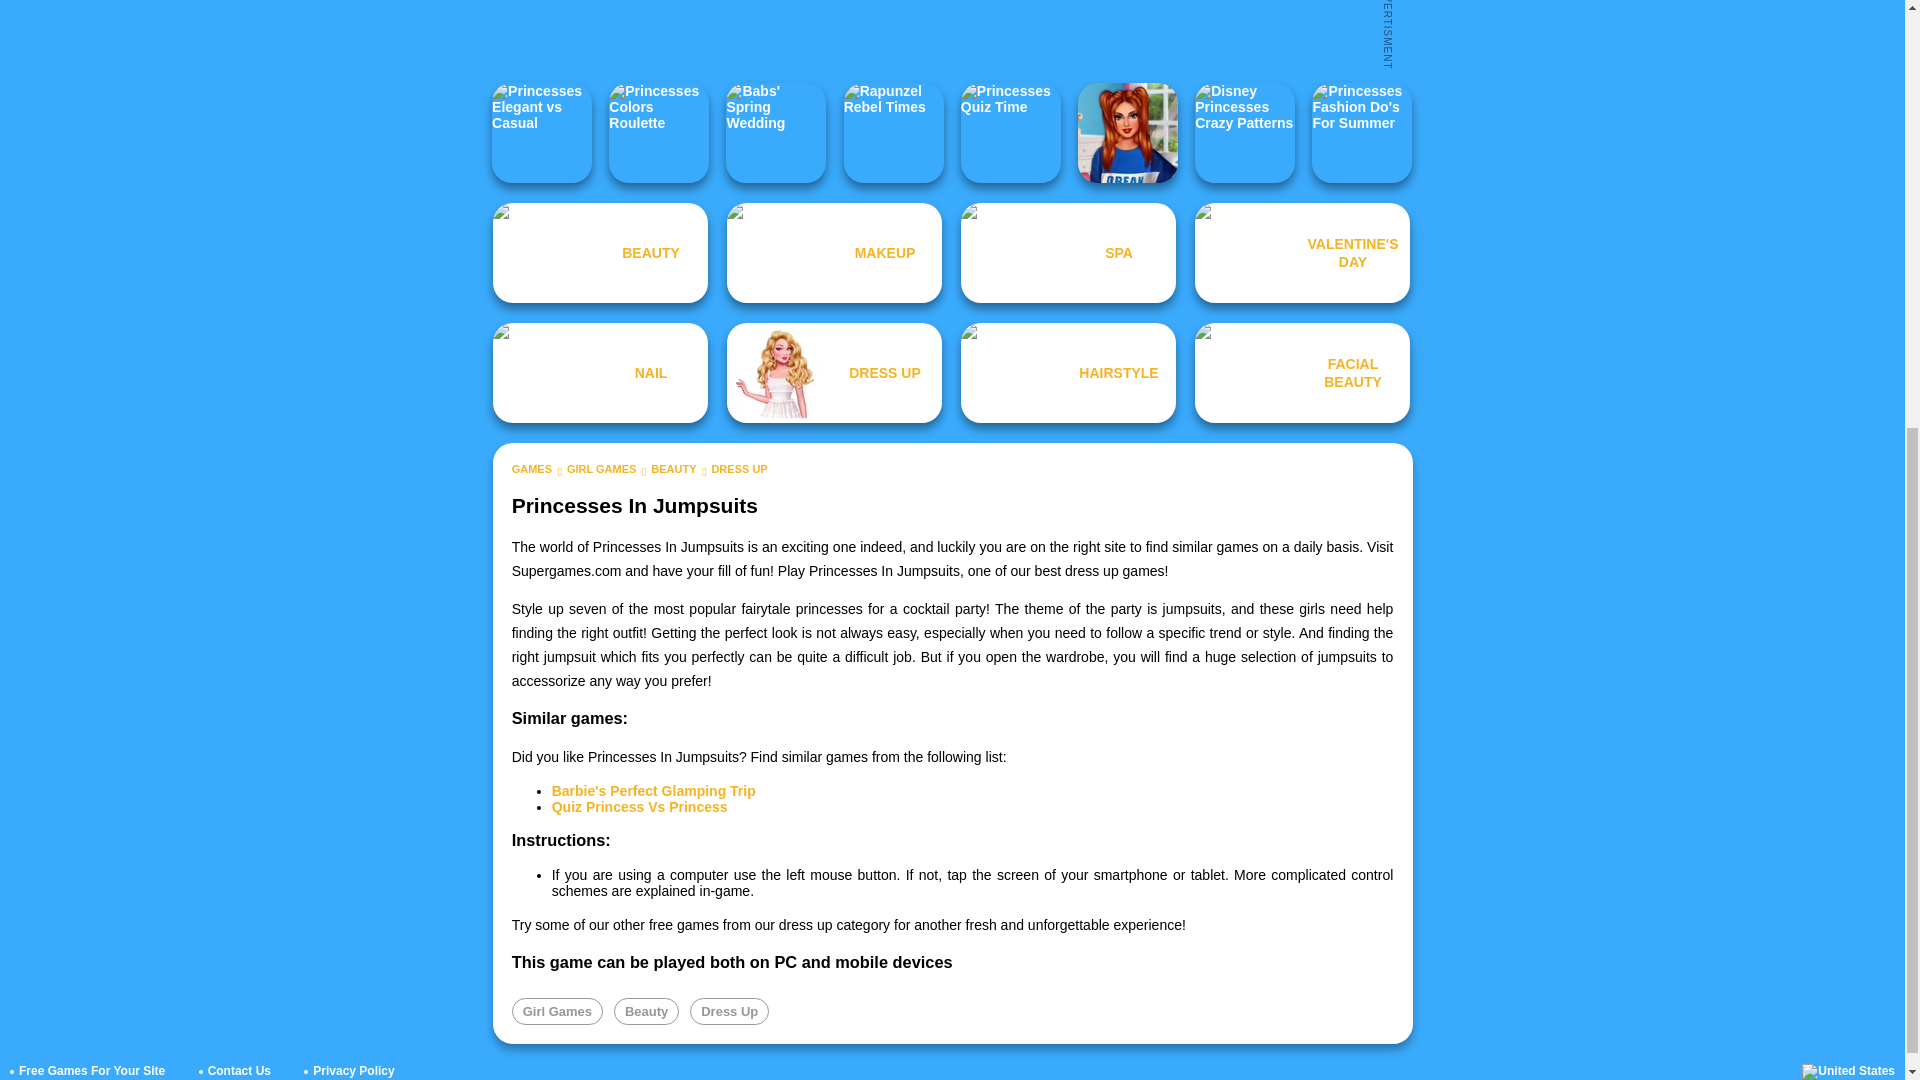  Describe the element at coordinates (1302, 253) in the screenshot. I see `VALENTINE'S DAY` at that location.